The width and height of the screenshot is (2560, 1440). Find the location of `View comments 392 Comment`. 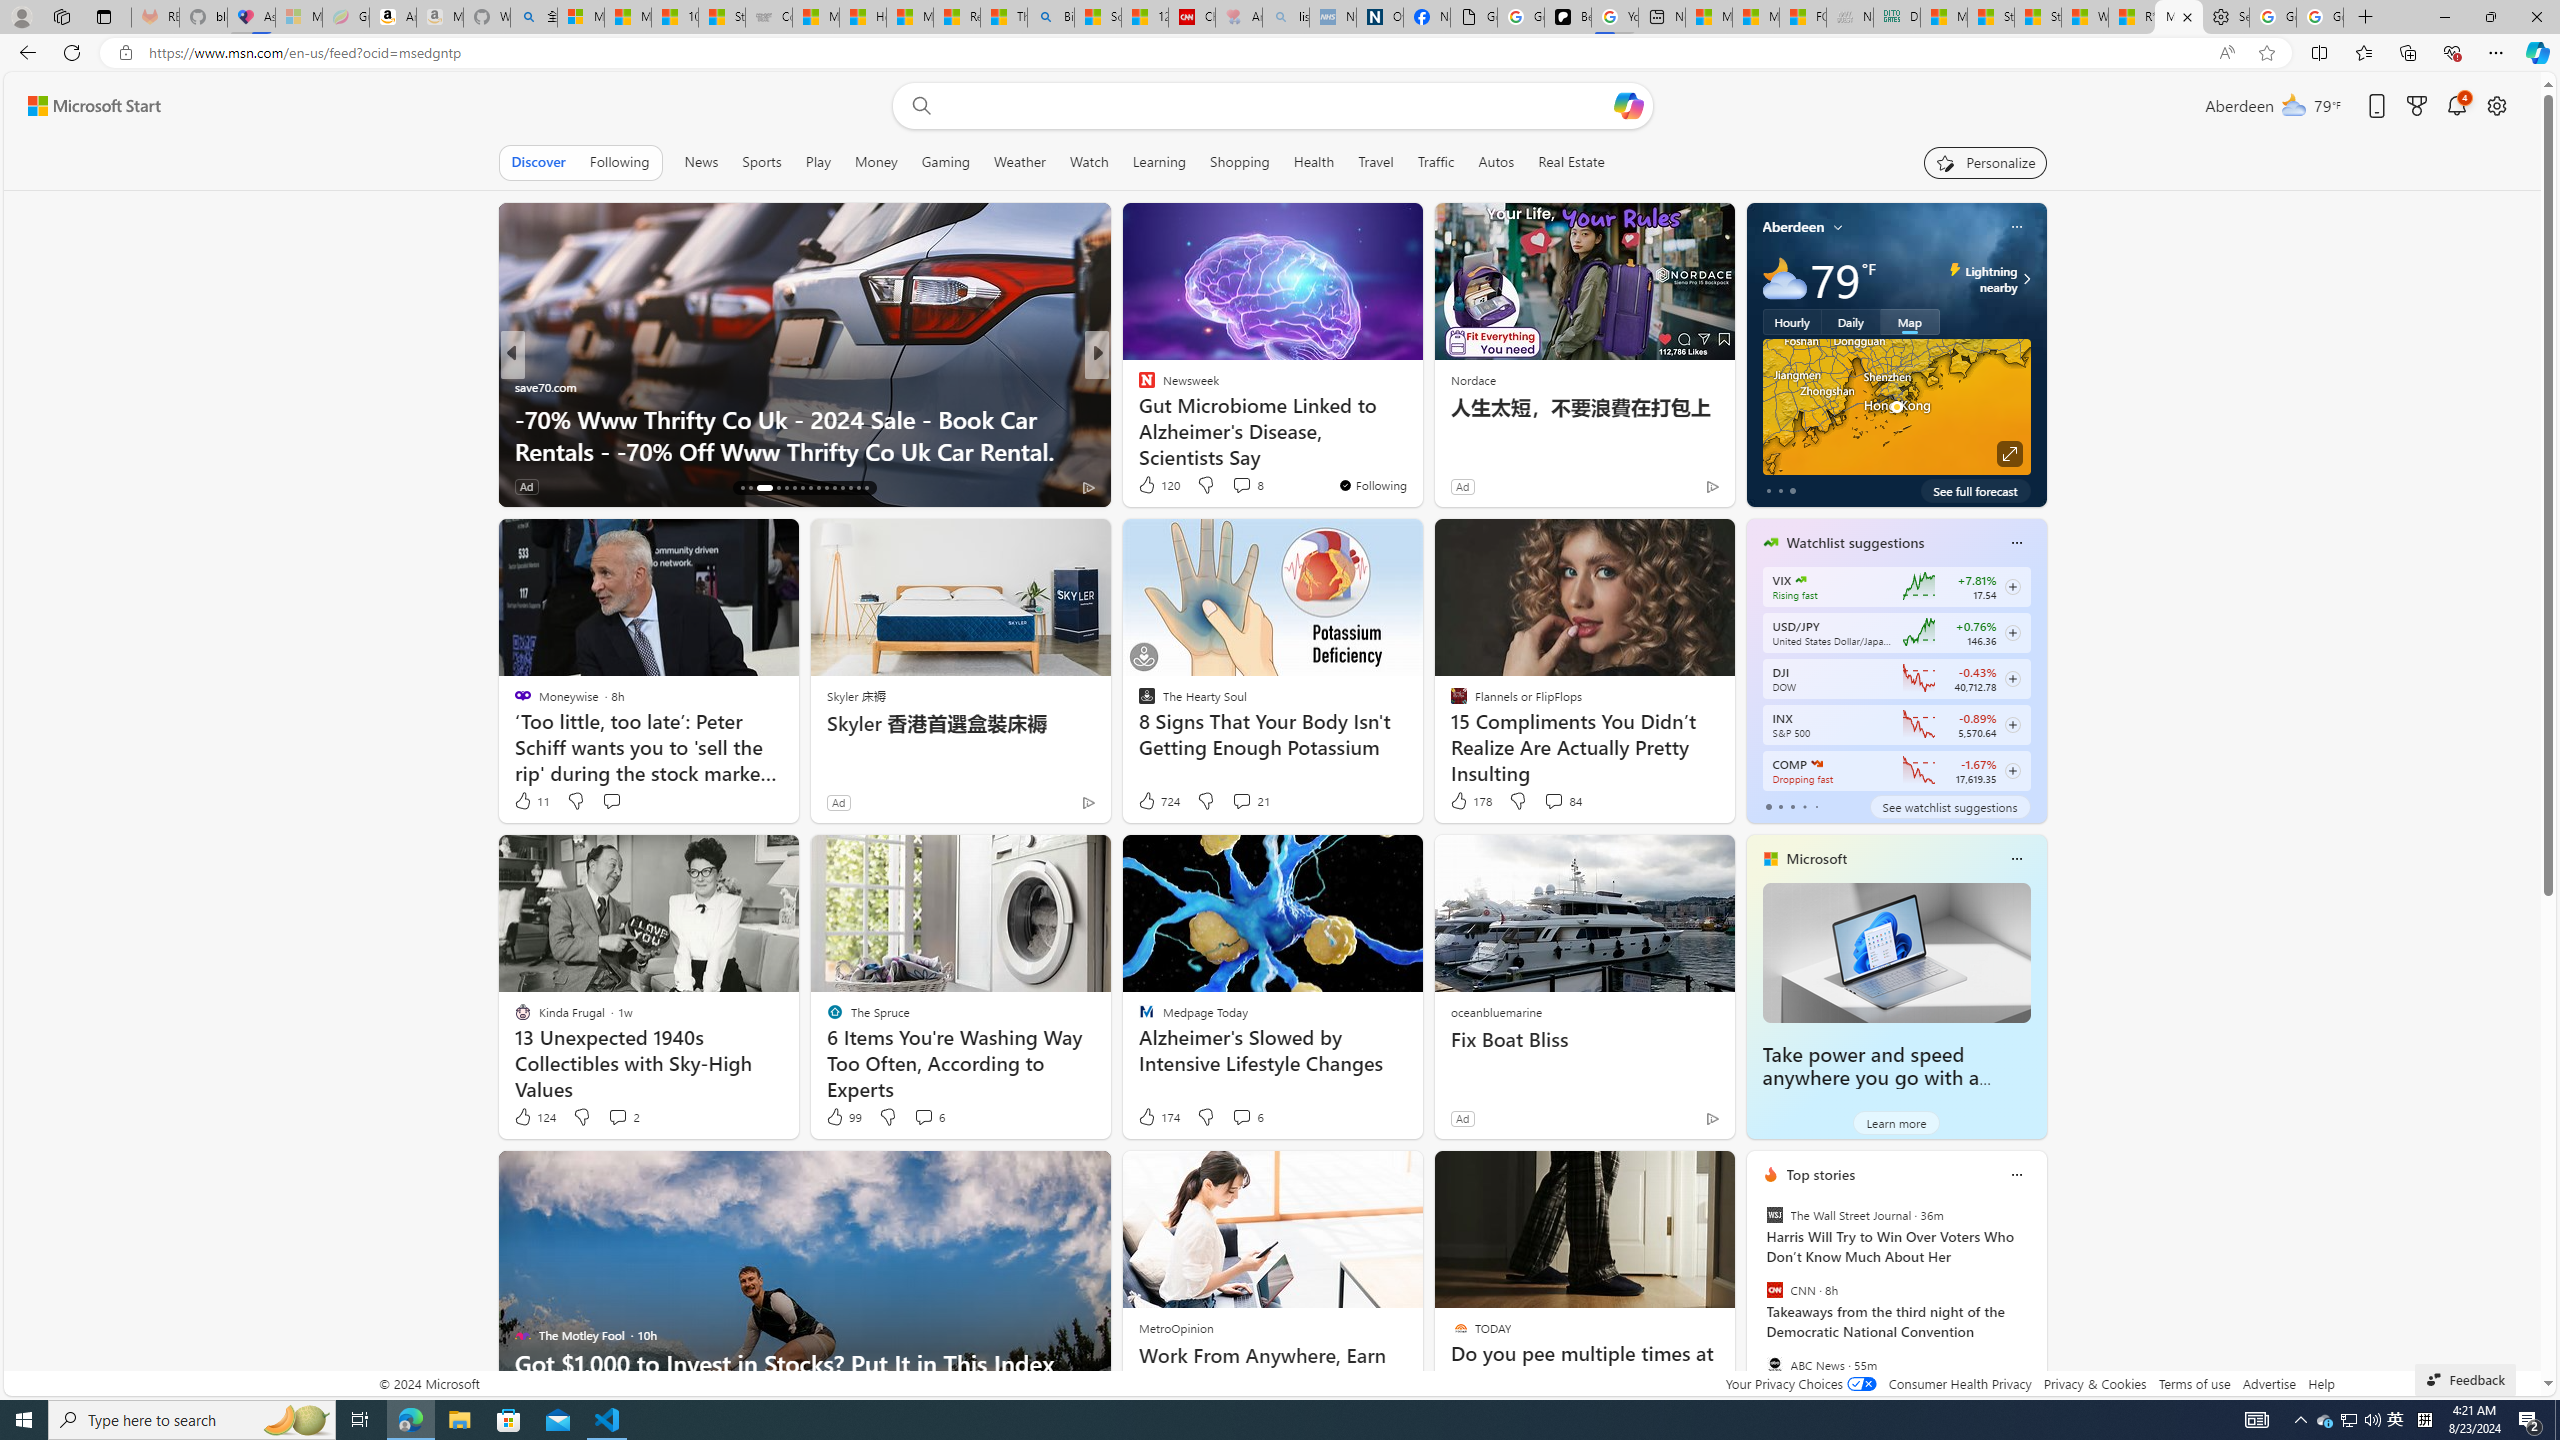

View comments 392 Comment is located at coordinates (12, 486).